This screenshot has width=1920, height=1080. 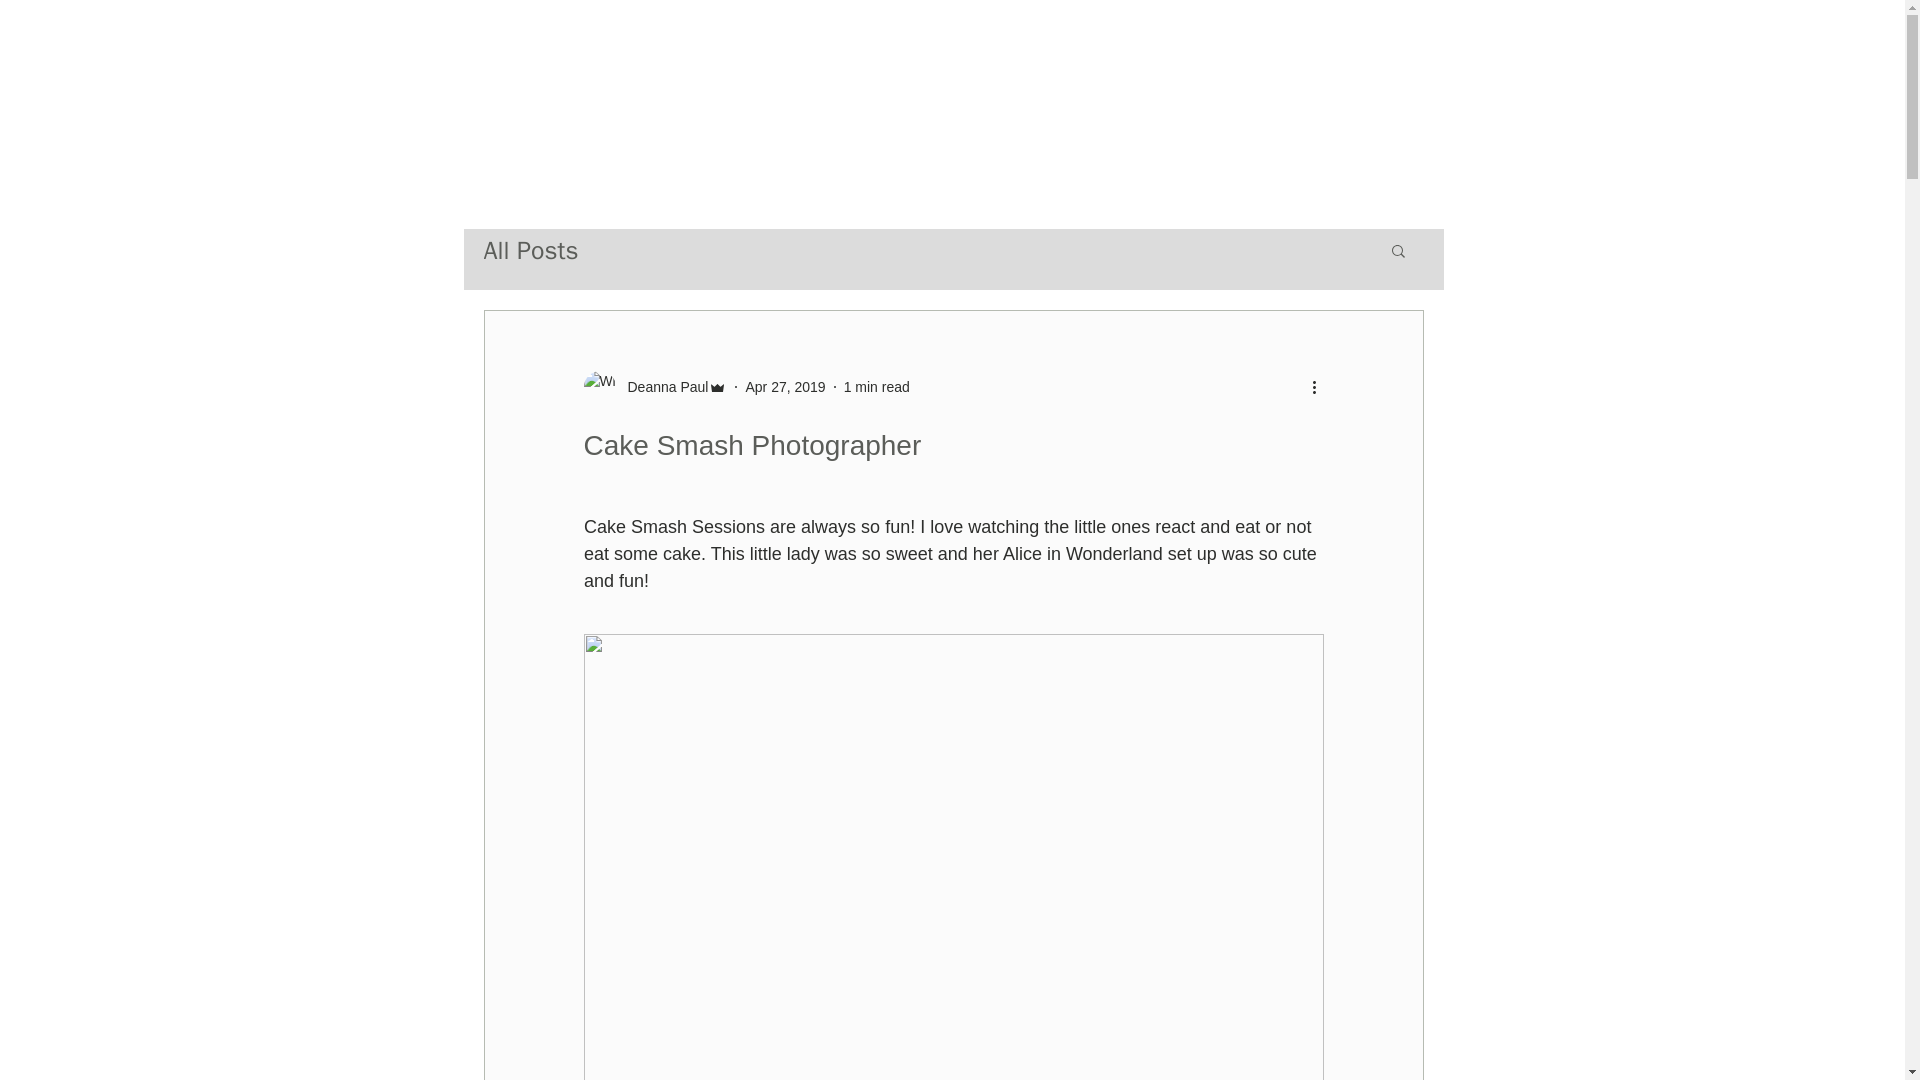 What do you see at coordinates (877, 386) in the screenshot?
I see `1 min read` at bounding box center [877, 386].